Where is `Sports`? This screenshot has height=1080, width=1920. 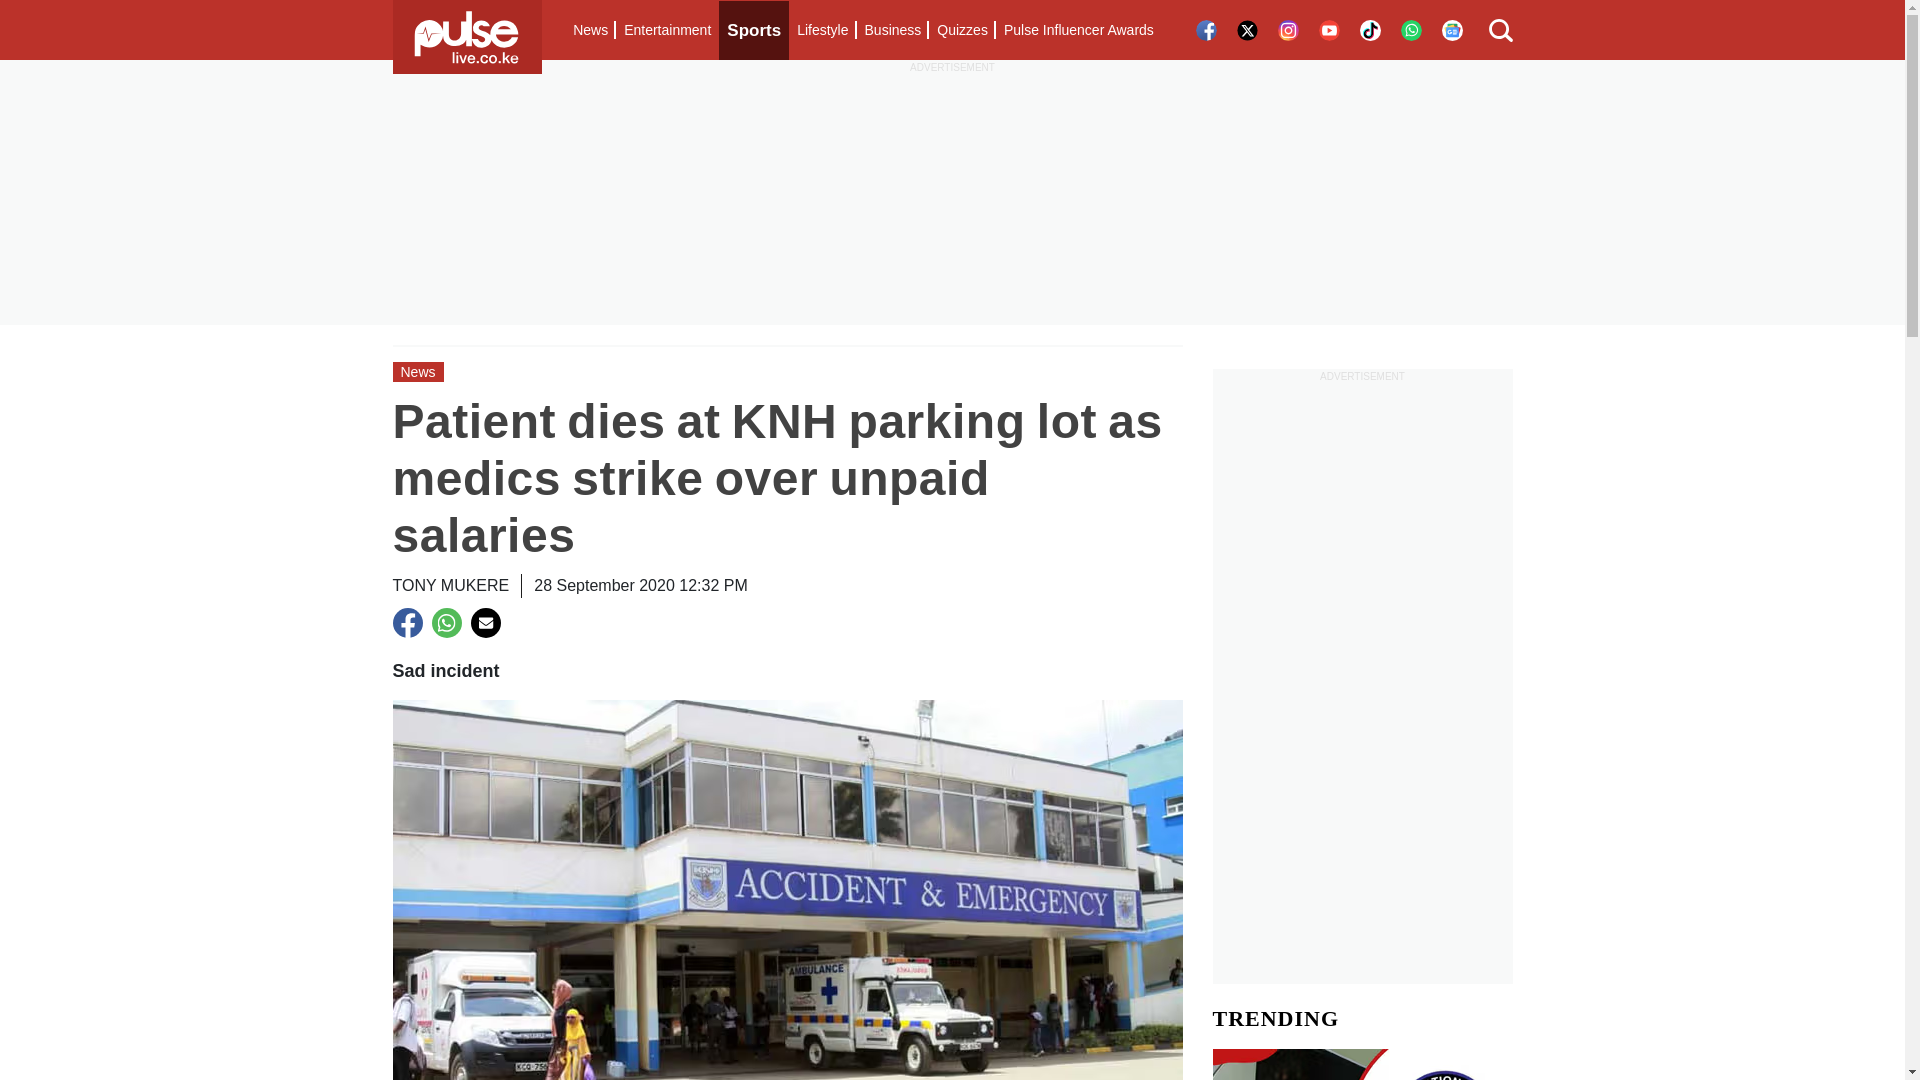
Sports is located at coordinates (754, 30).